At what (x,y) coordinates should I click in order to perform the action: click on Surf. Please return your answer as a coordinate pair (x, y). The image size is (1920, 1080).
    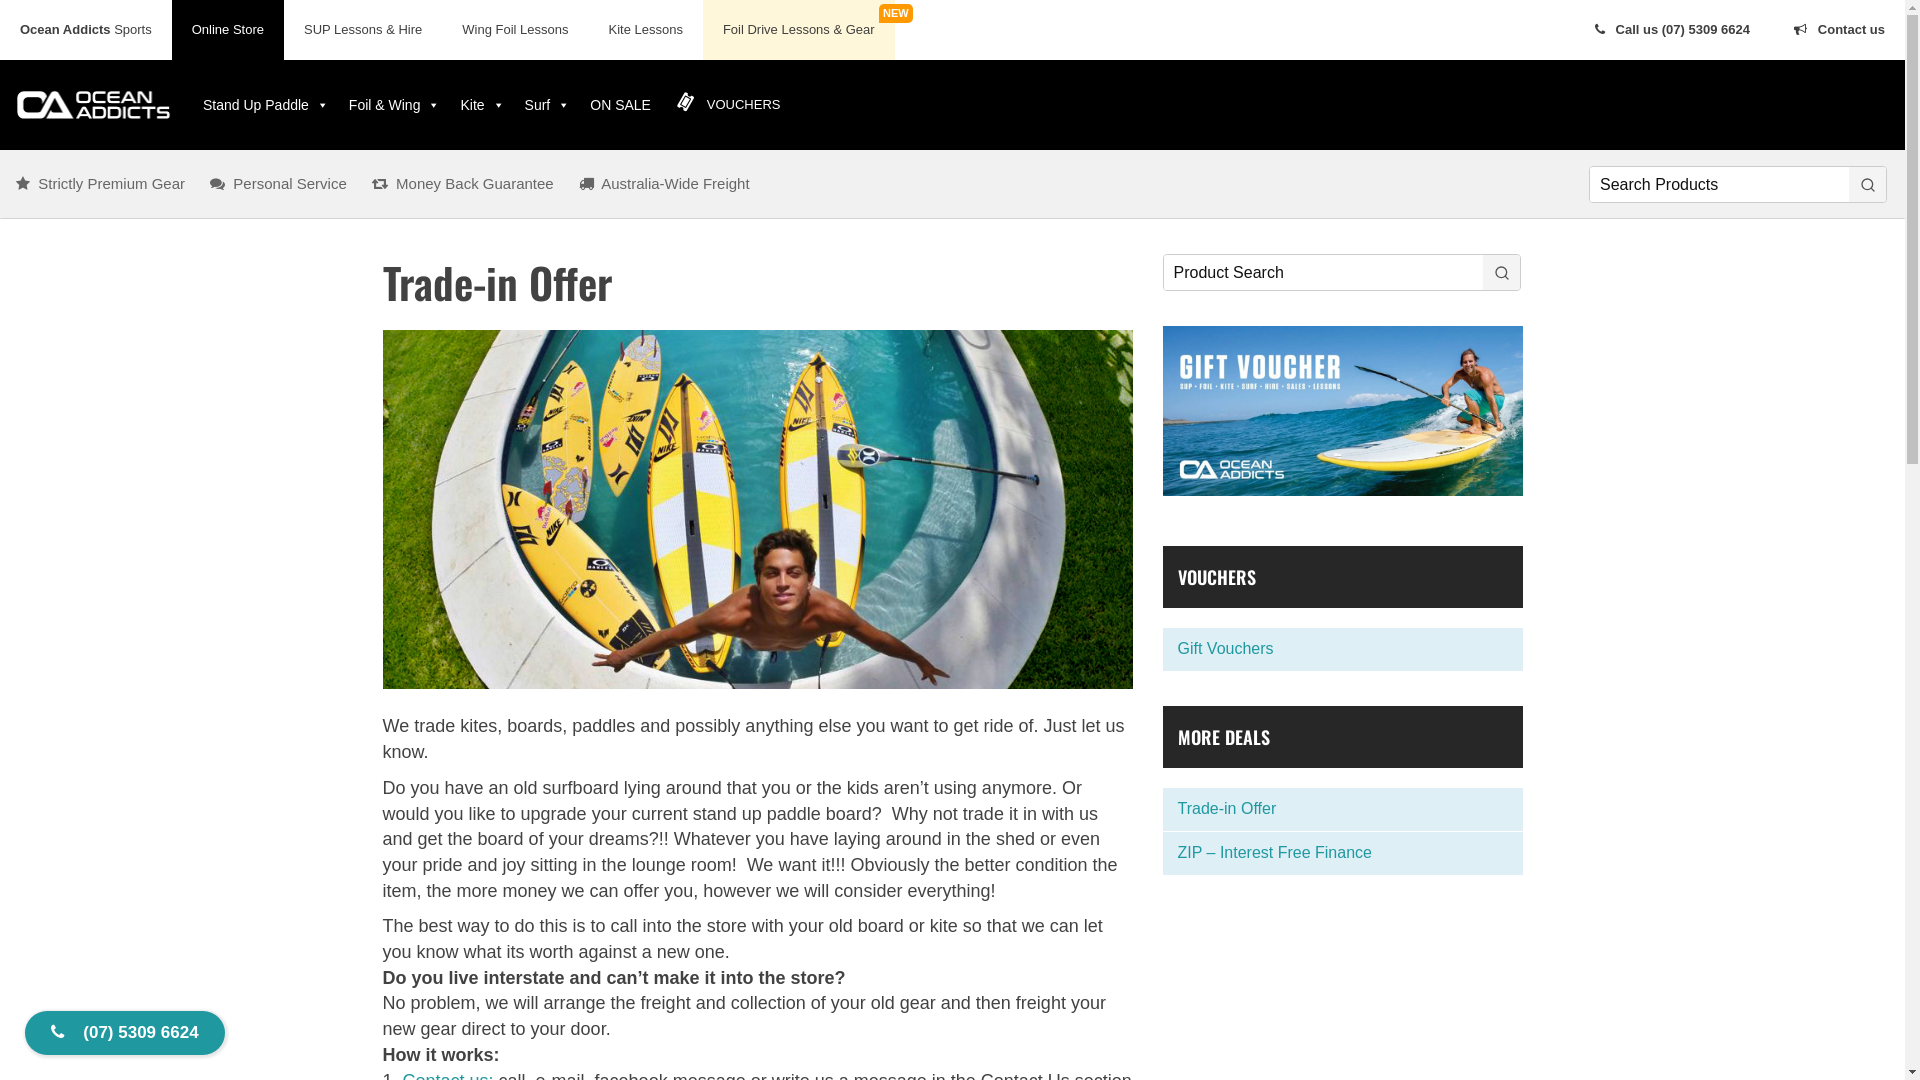
    Looking at the image, I should click on (548, 105).